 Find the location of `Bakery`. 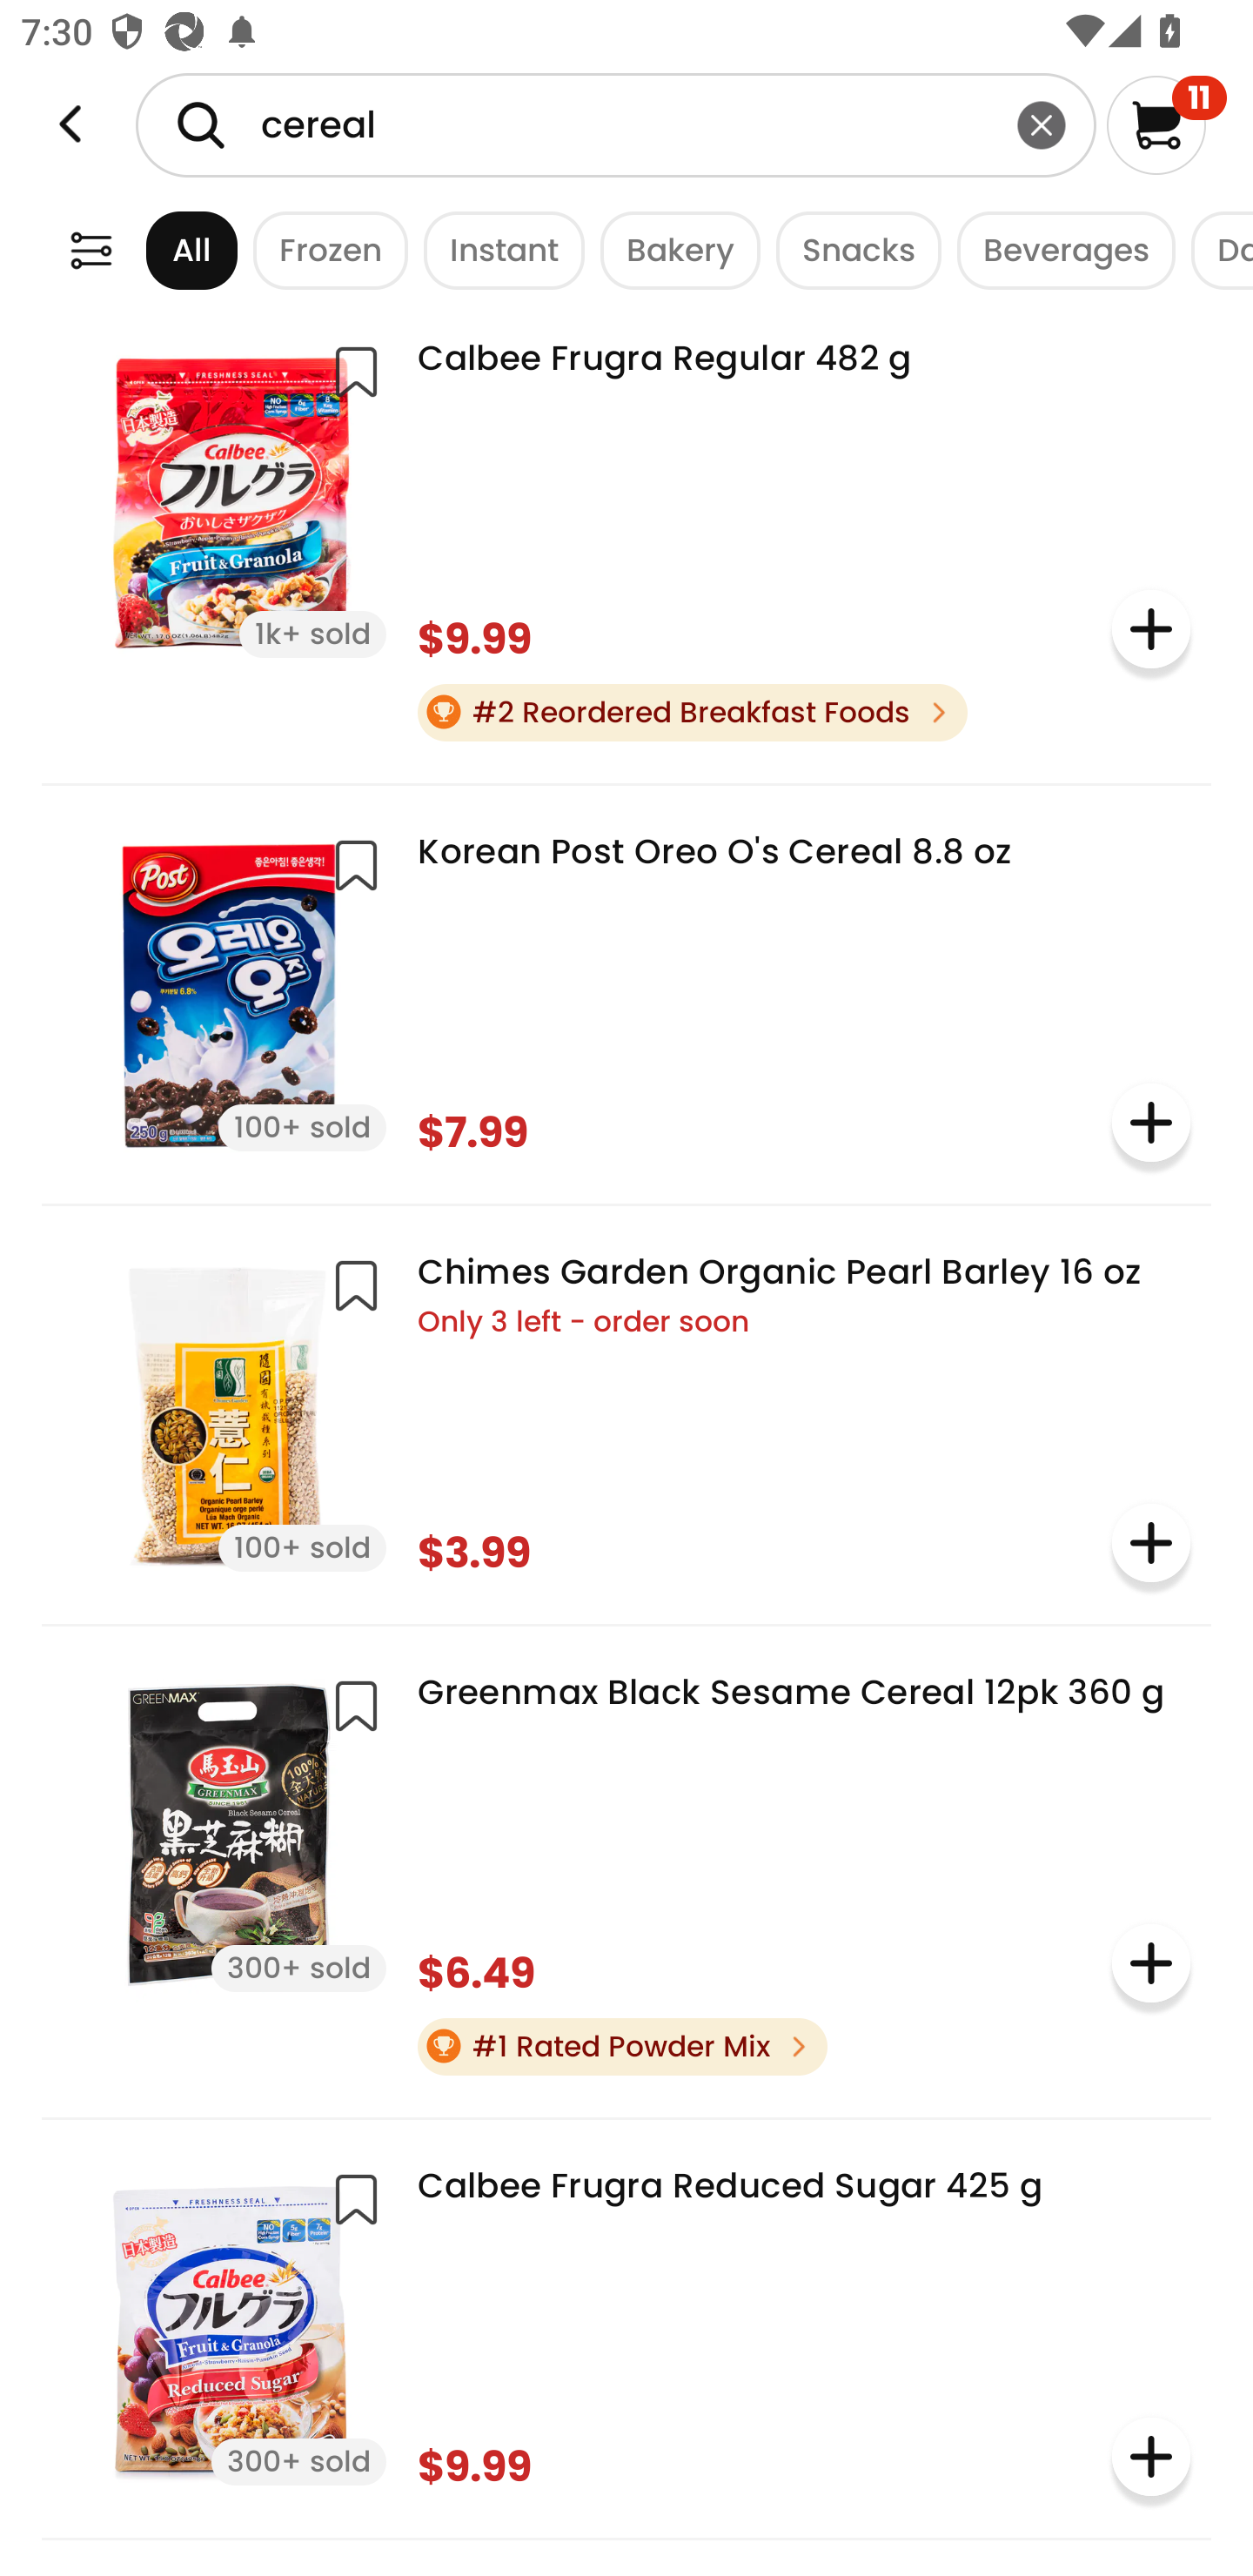

Bakery is located at coordinates (673, 249).